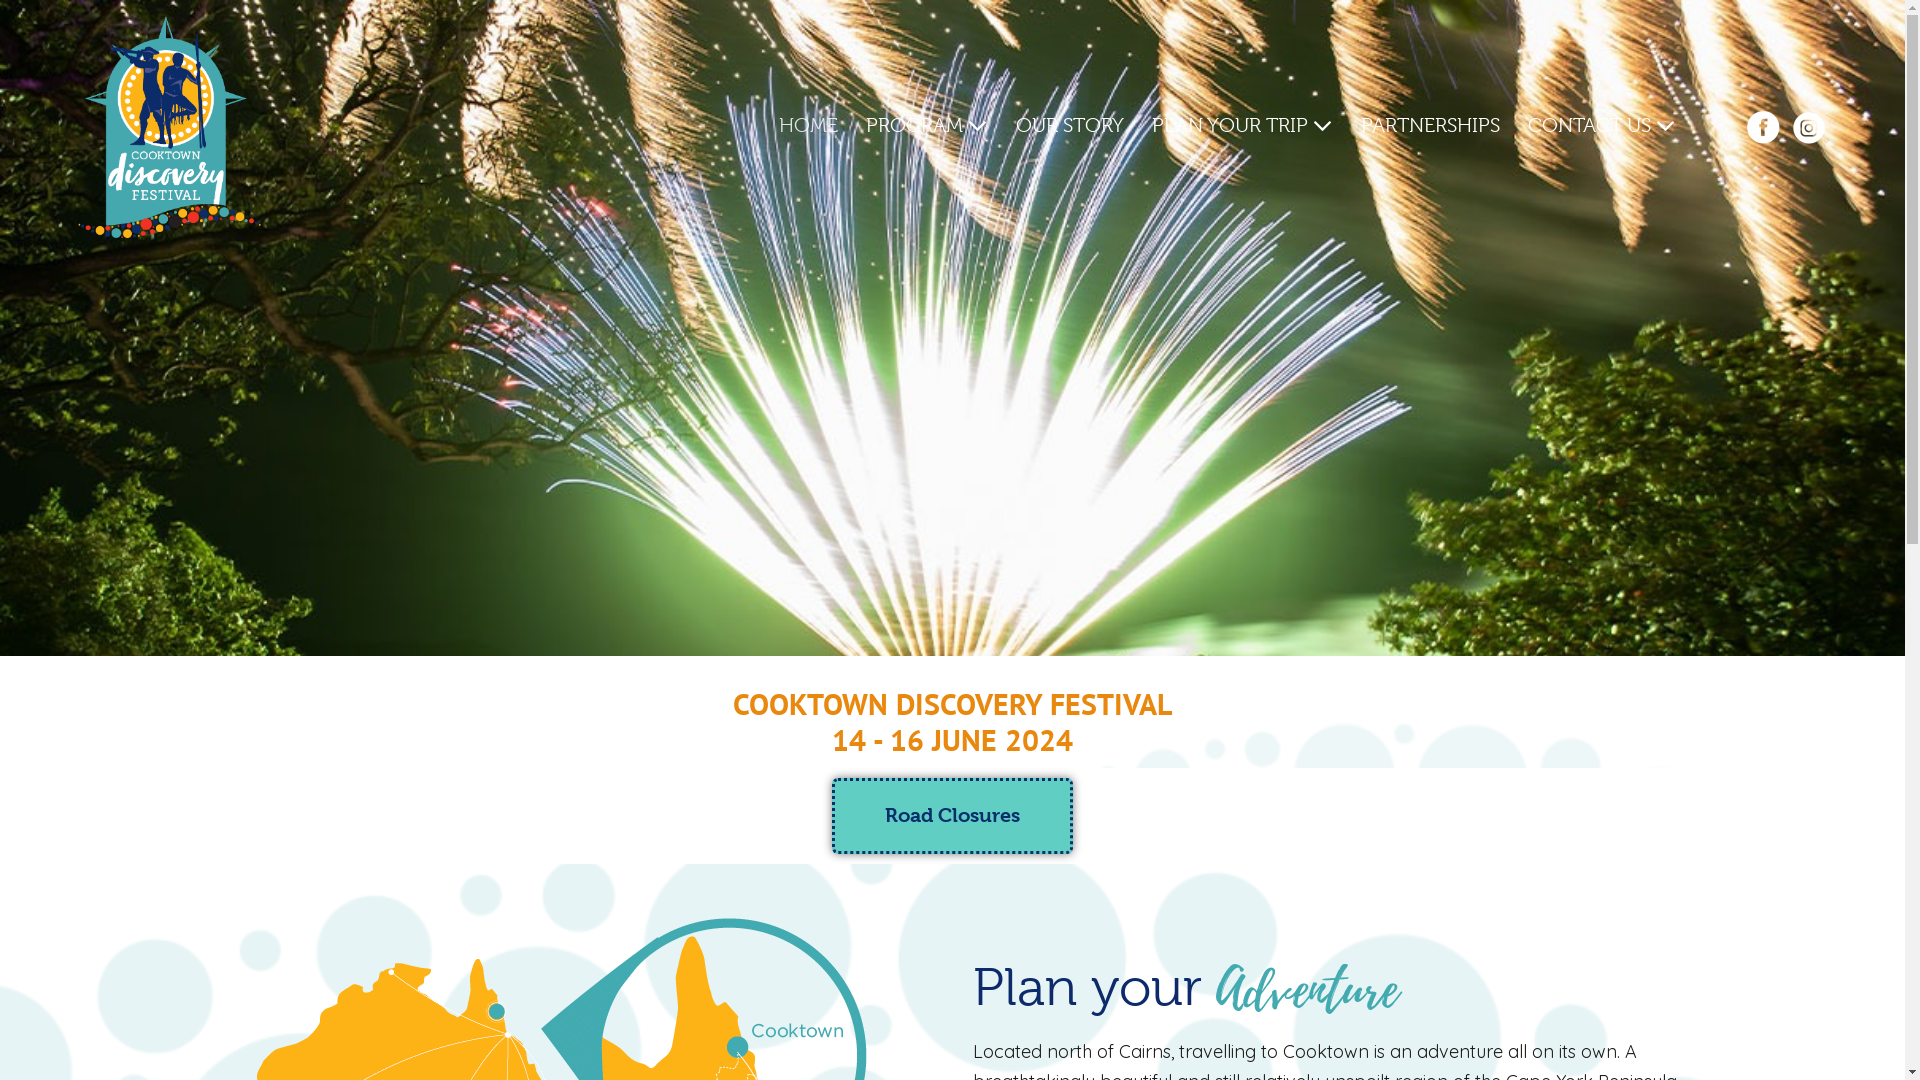  What do you see at coordinates (927, 126) in the screenshot?
I see `PROGRAM` at bounding box center [927, 126].